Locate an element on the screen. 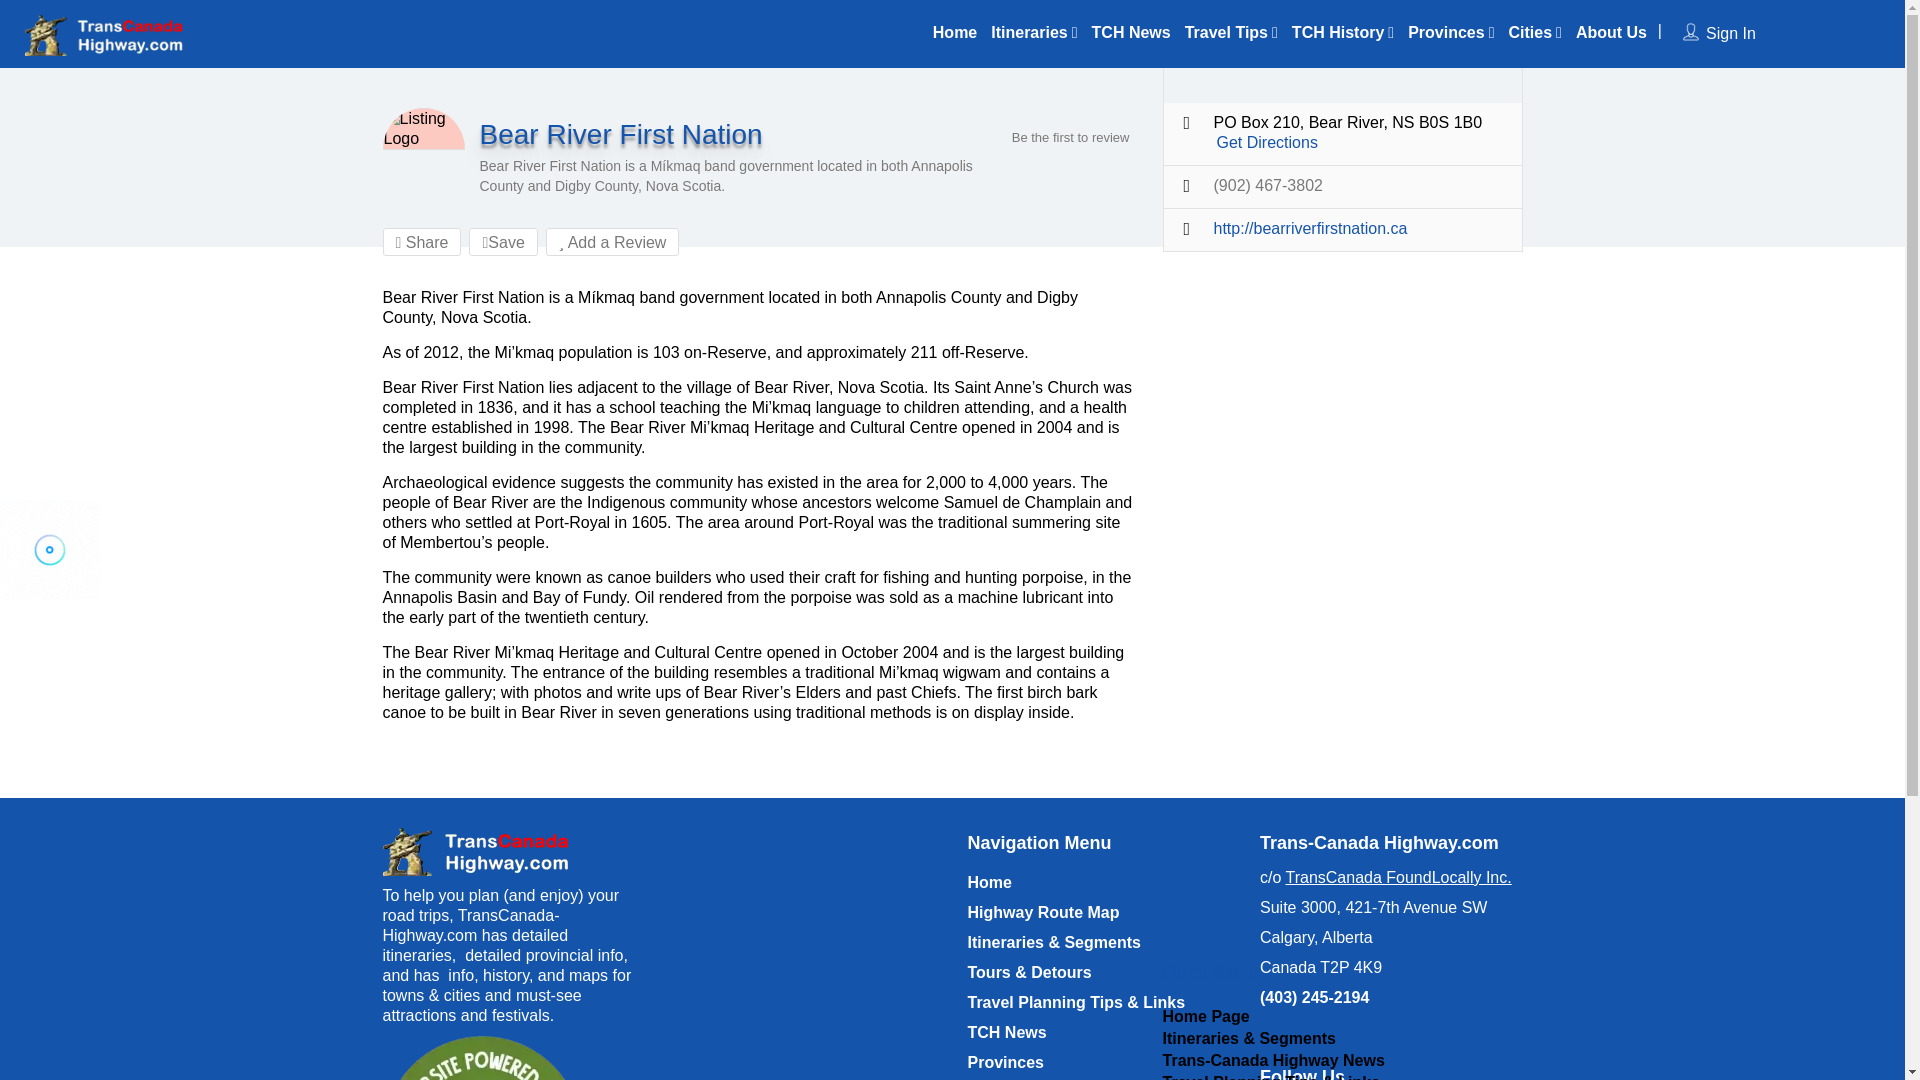 This screenshot has height=1080, width=1920. CLICK to go to TransCanadaHighway.com home page is located at coordinates (482, 852).